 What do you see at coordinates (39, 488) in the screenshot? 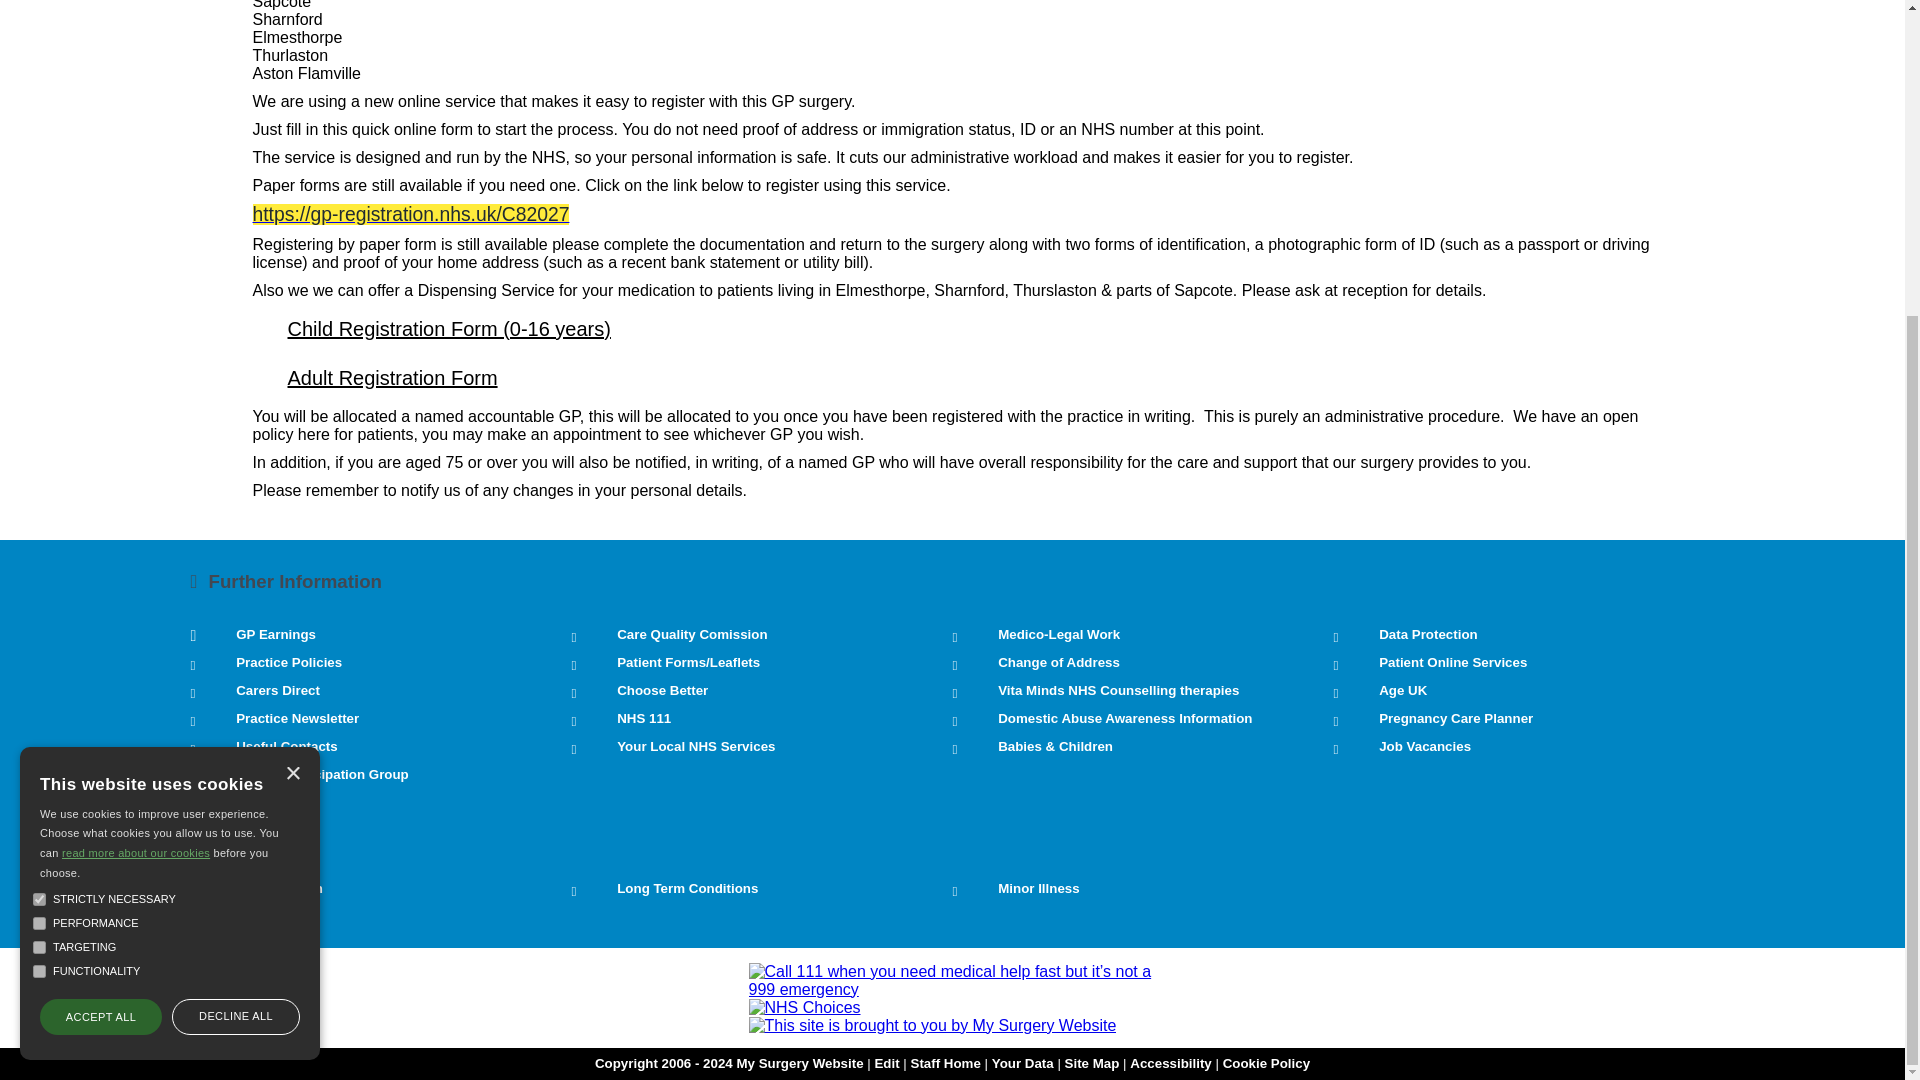
I see `performance` at bounding box center [39, 488].